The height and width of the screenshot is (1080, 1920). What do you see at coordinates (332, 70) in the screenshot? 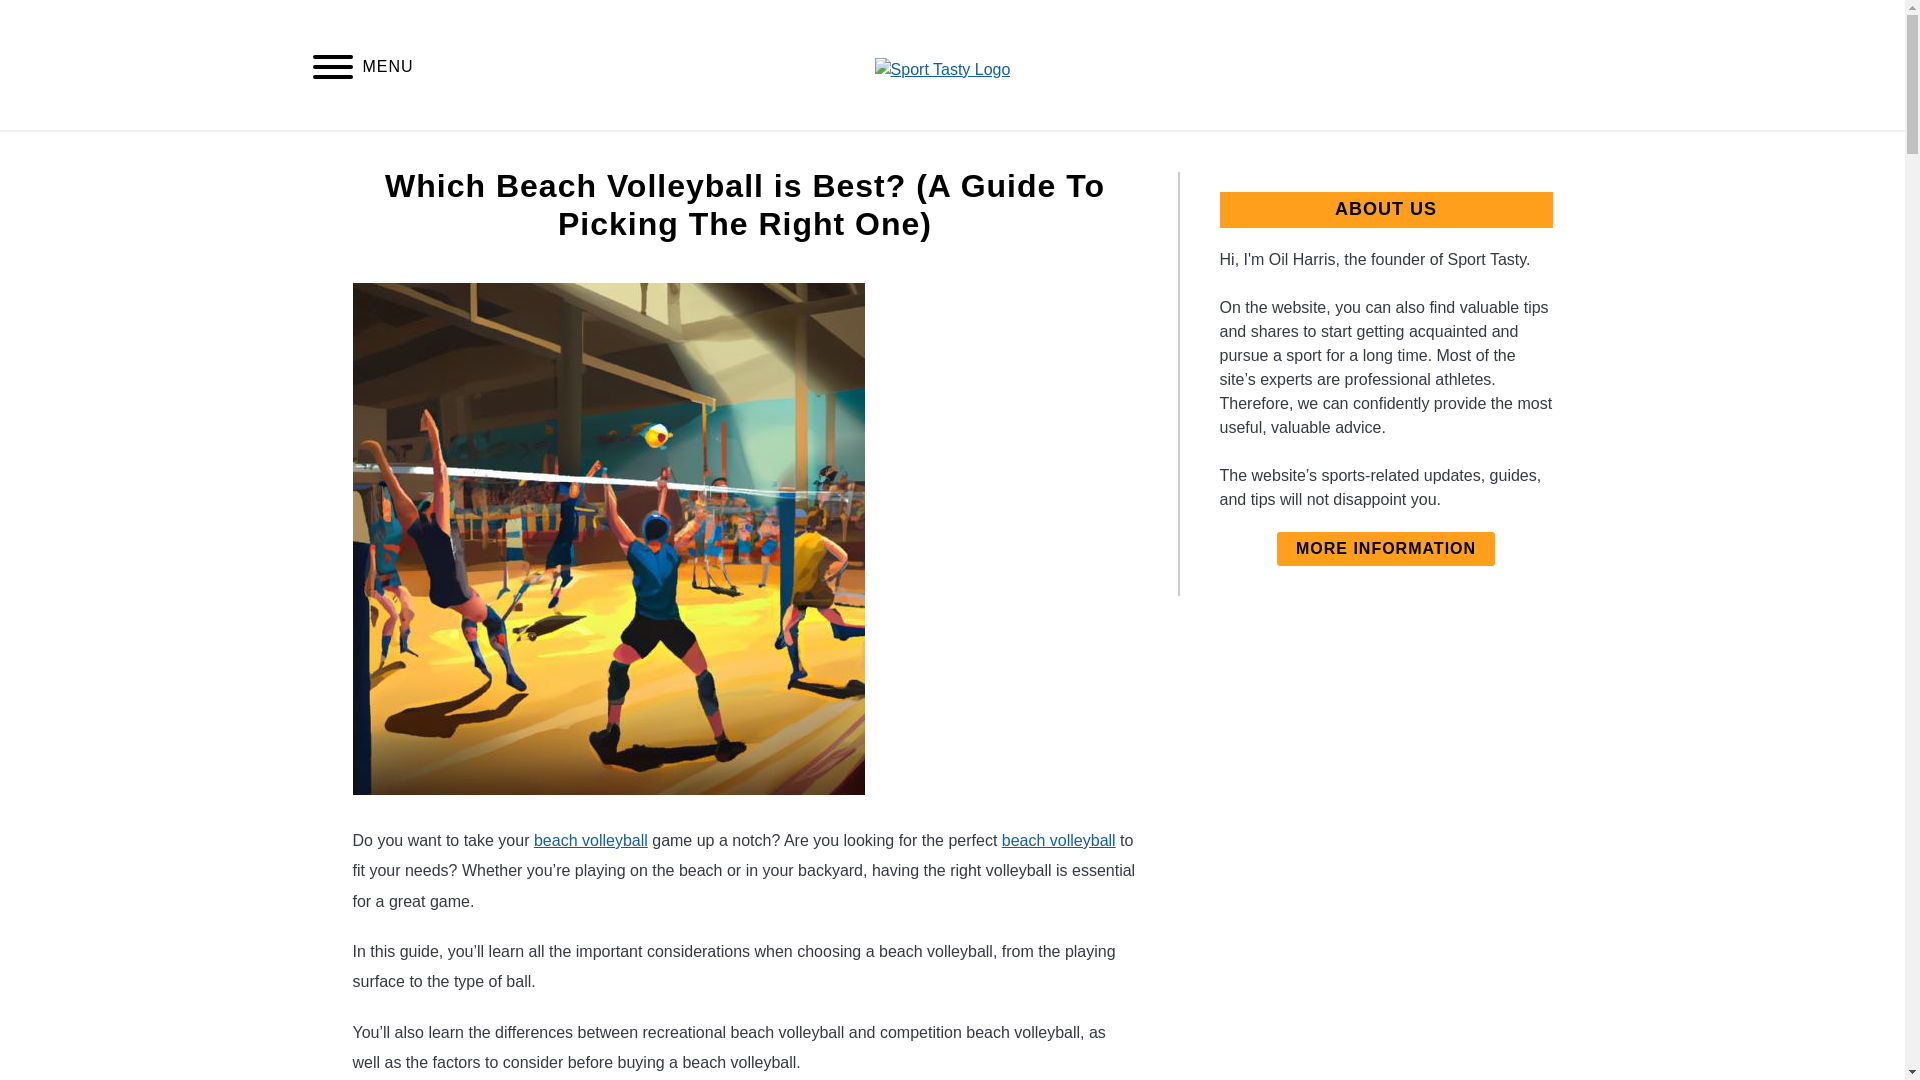
I see `MENU` at bounding box center [332, 70].